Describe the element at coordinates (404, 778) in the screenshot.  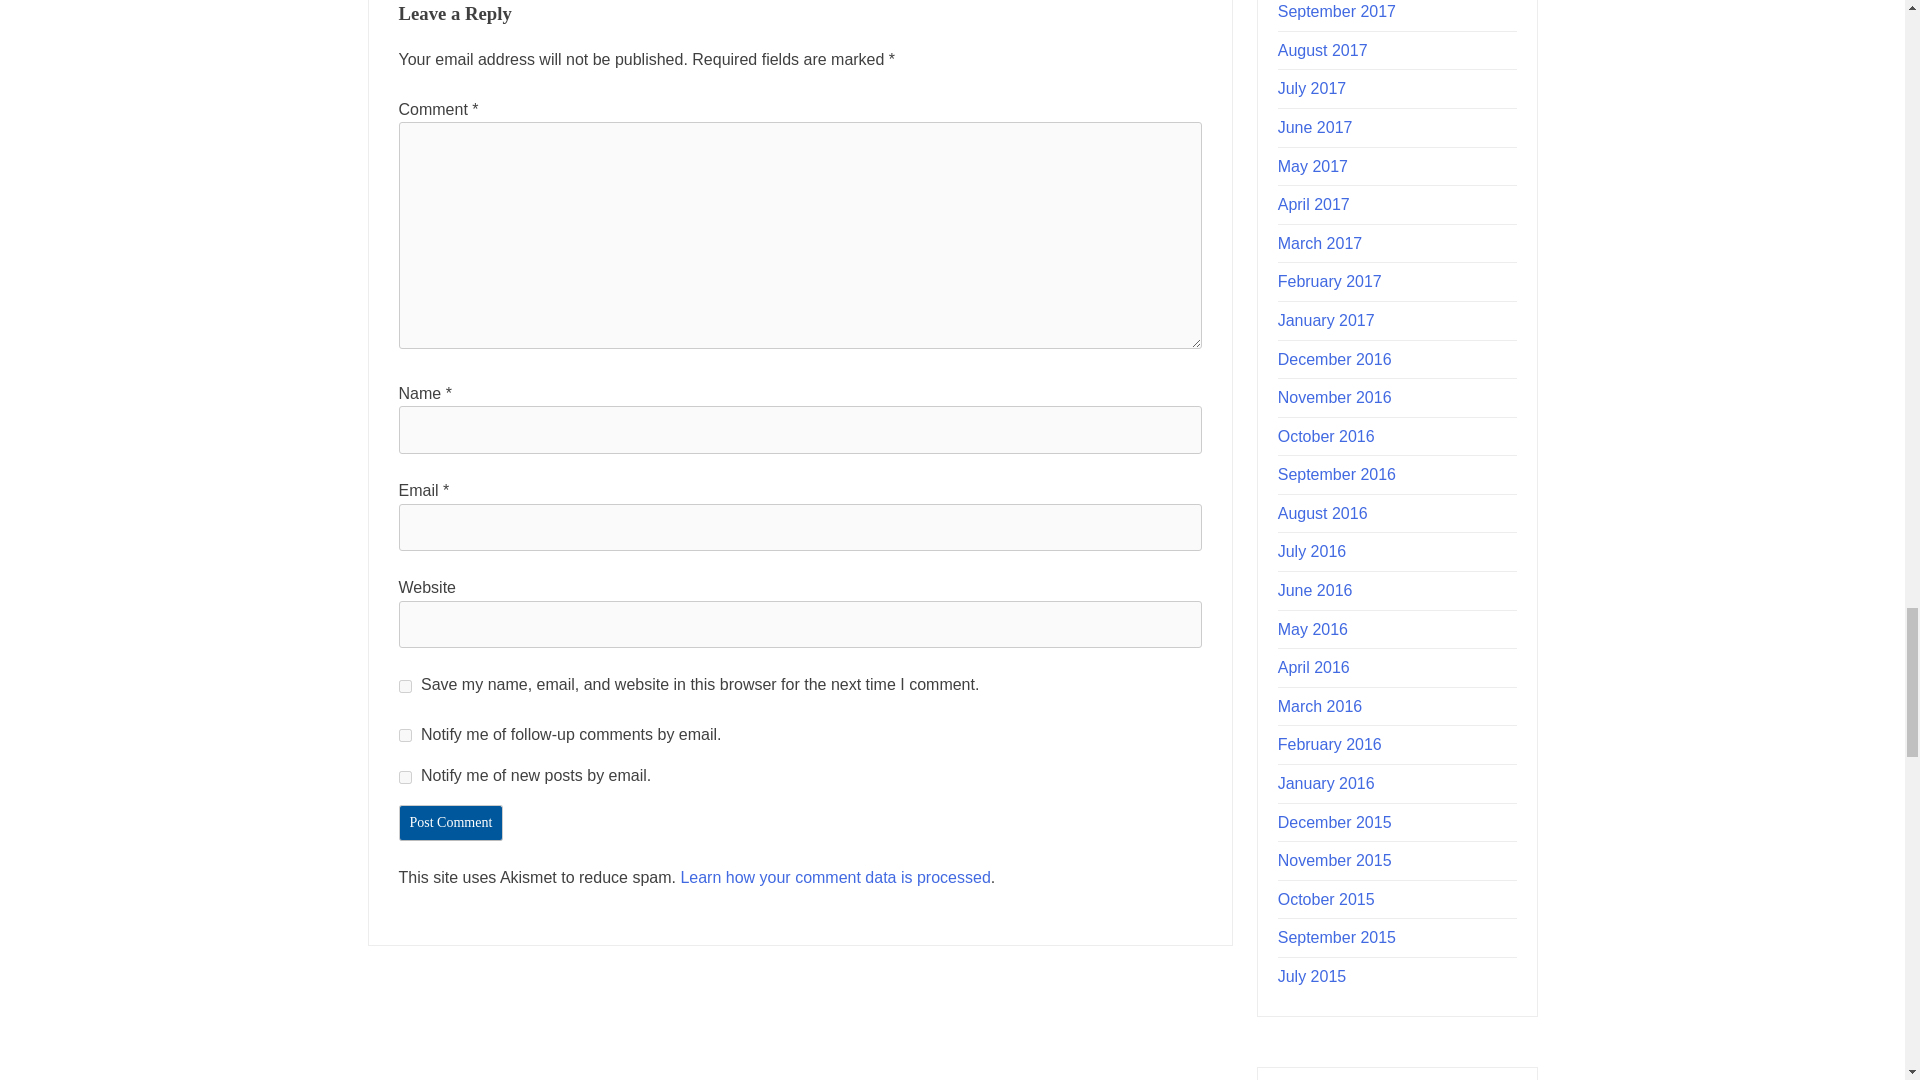
I see `subscribe` at that location.